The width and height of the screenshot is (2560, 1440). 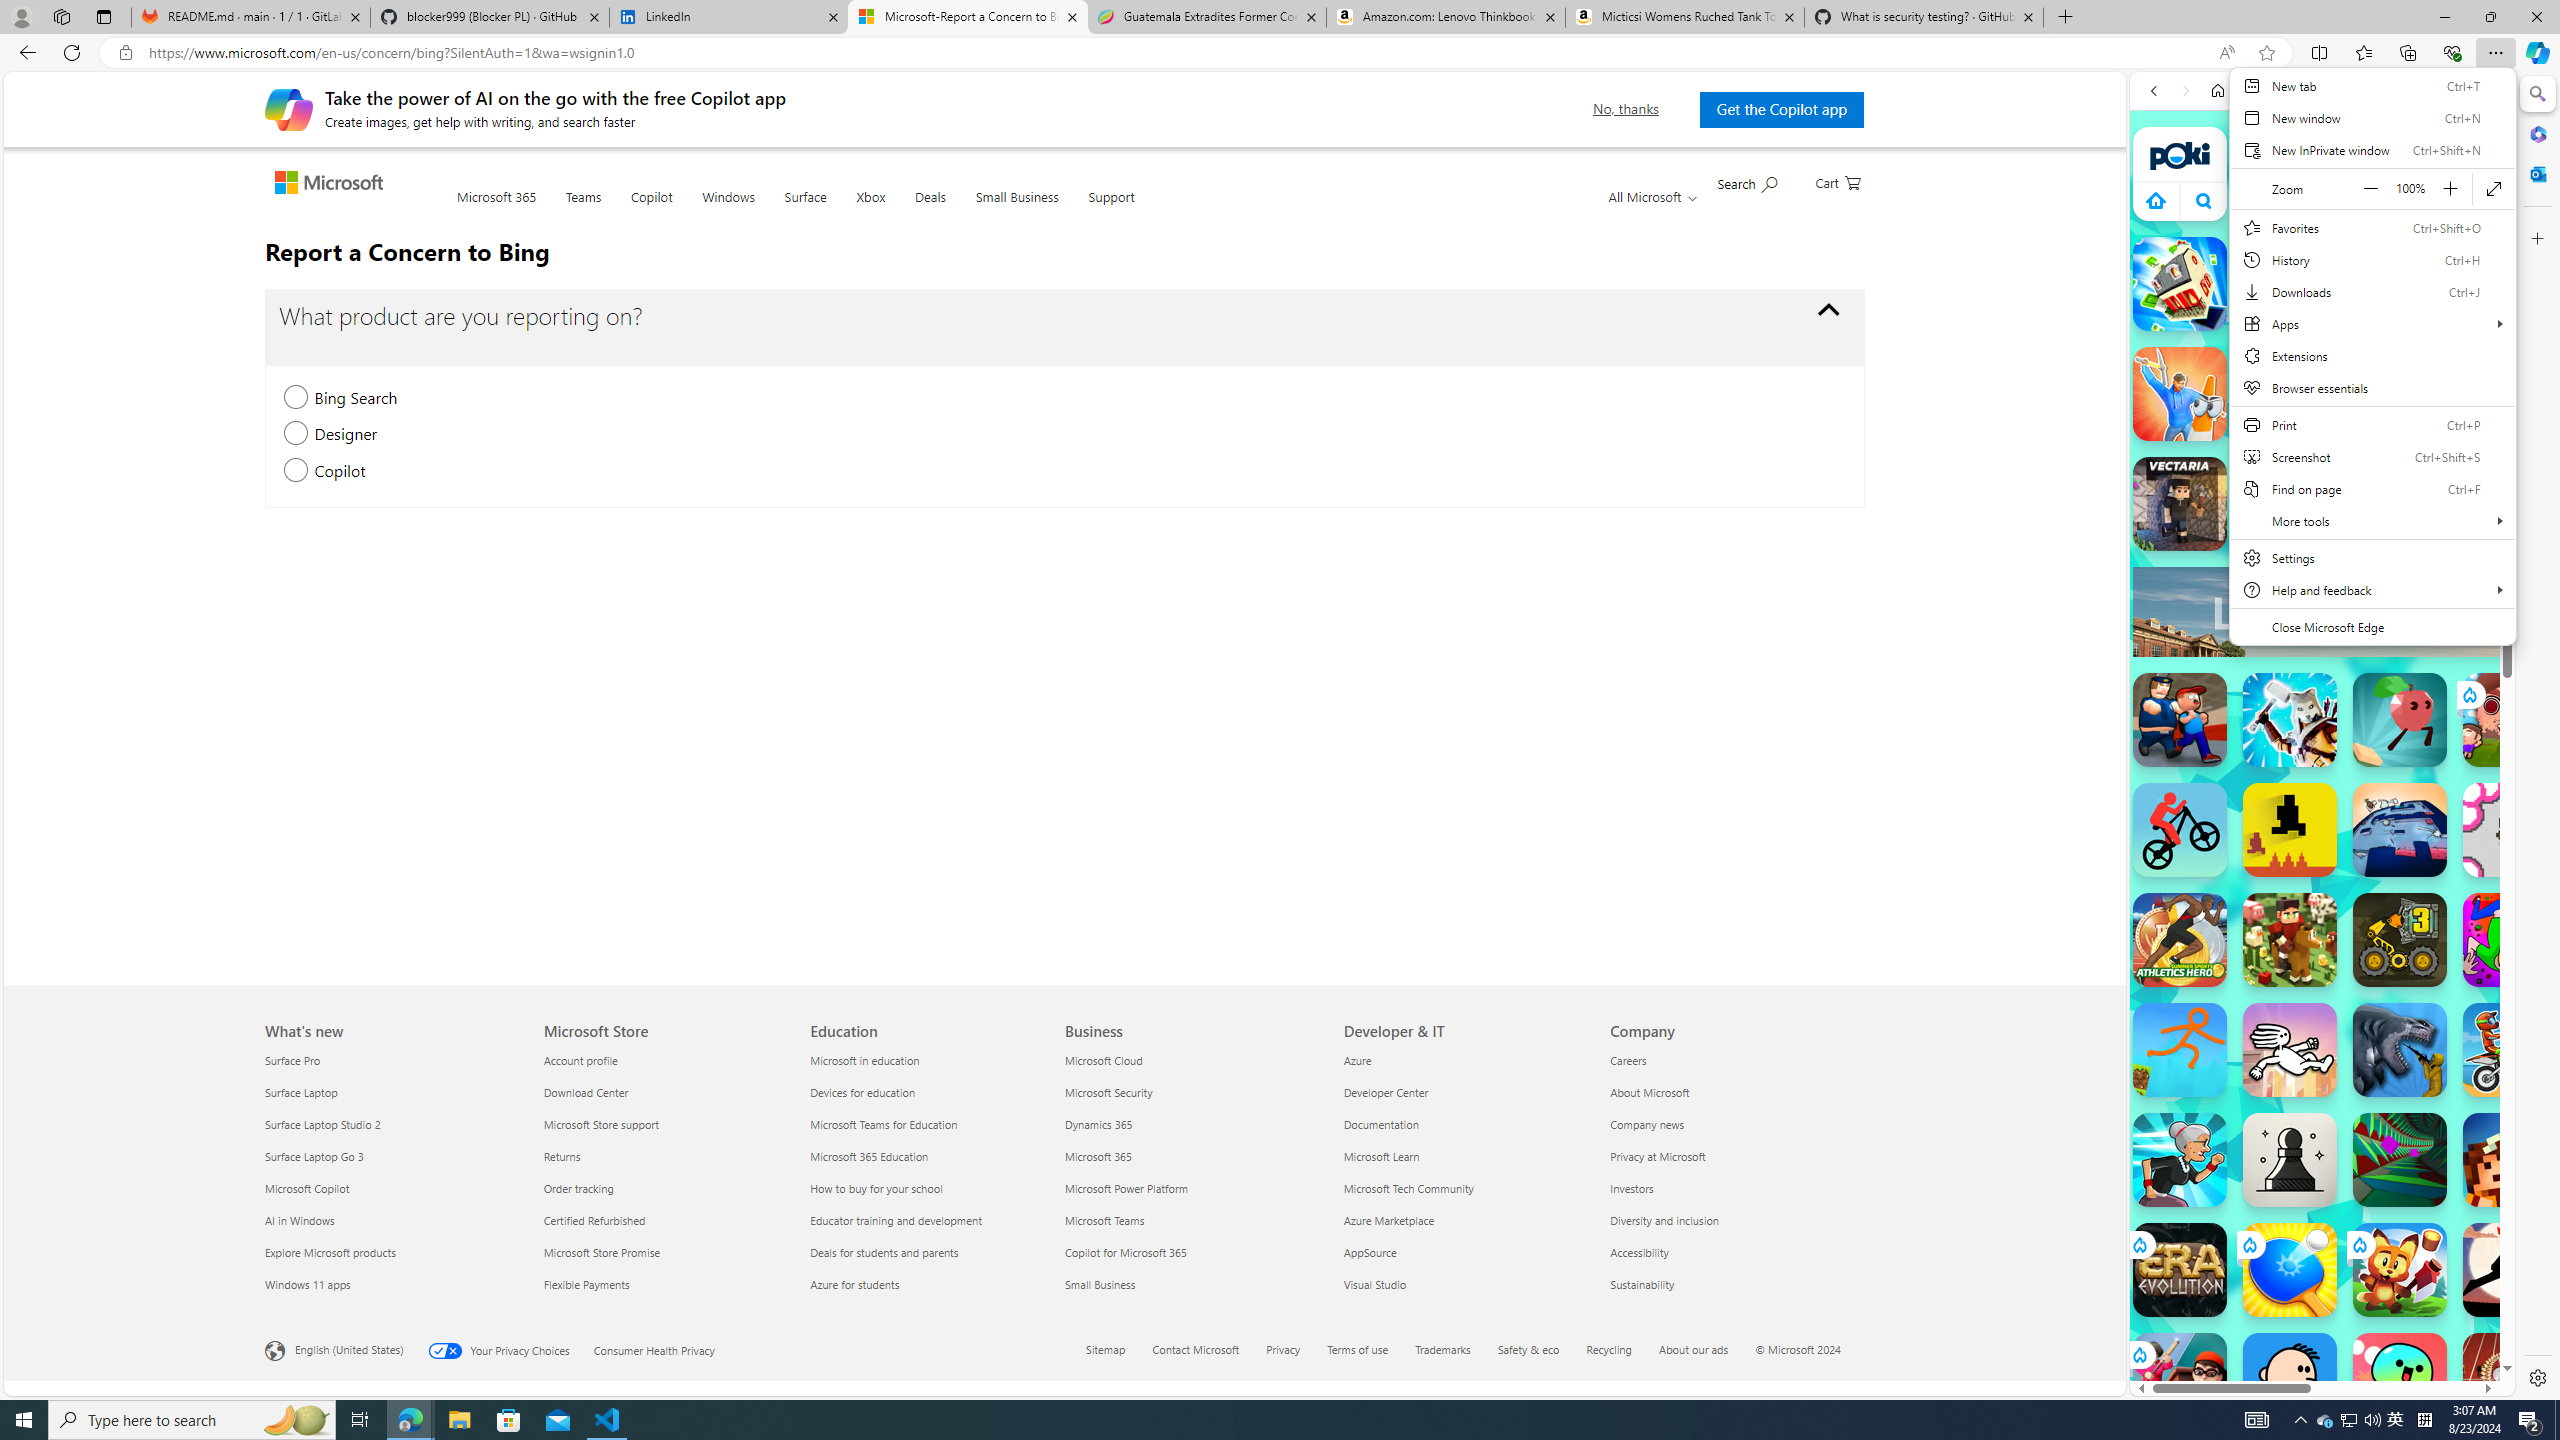 I want to click on AppSource, so click(x=1466, y=1252).